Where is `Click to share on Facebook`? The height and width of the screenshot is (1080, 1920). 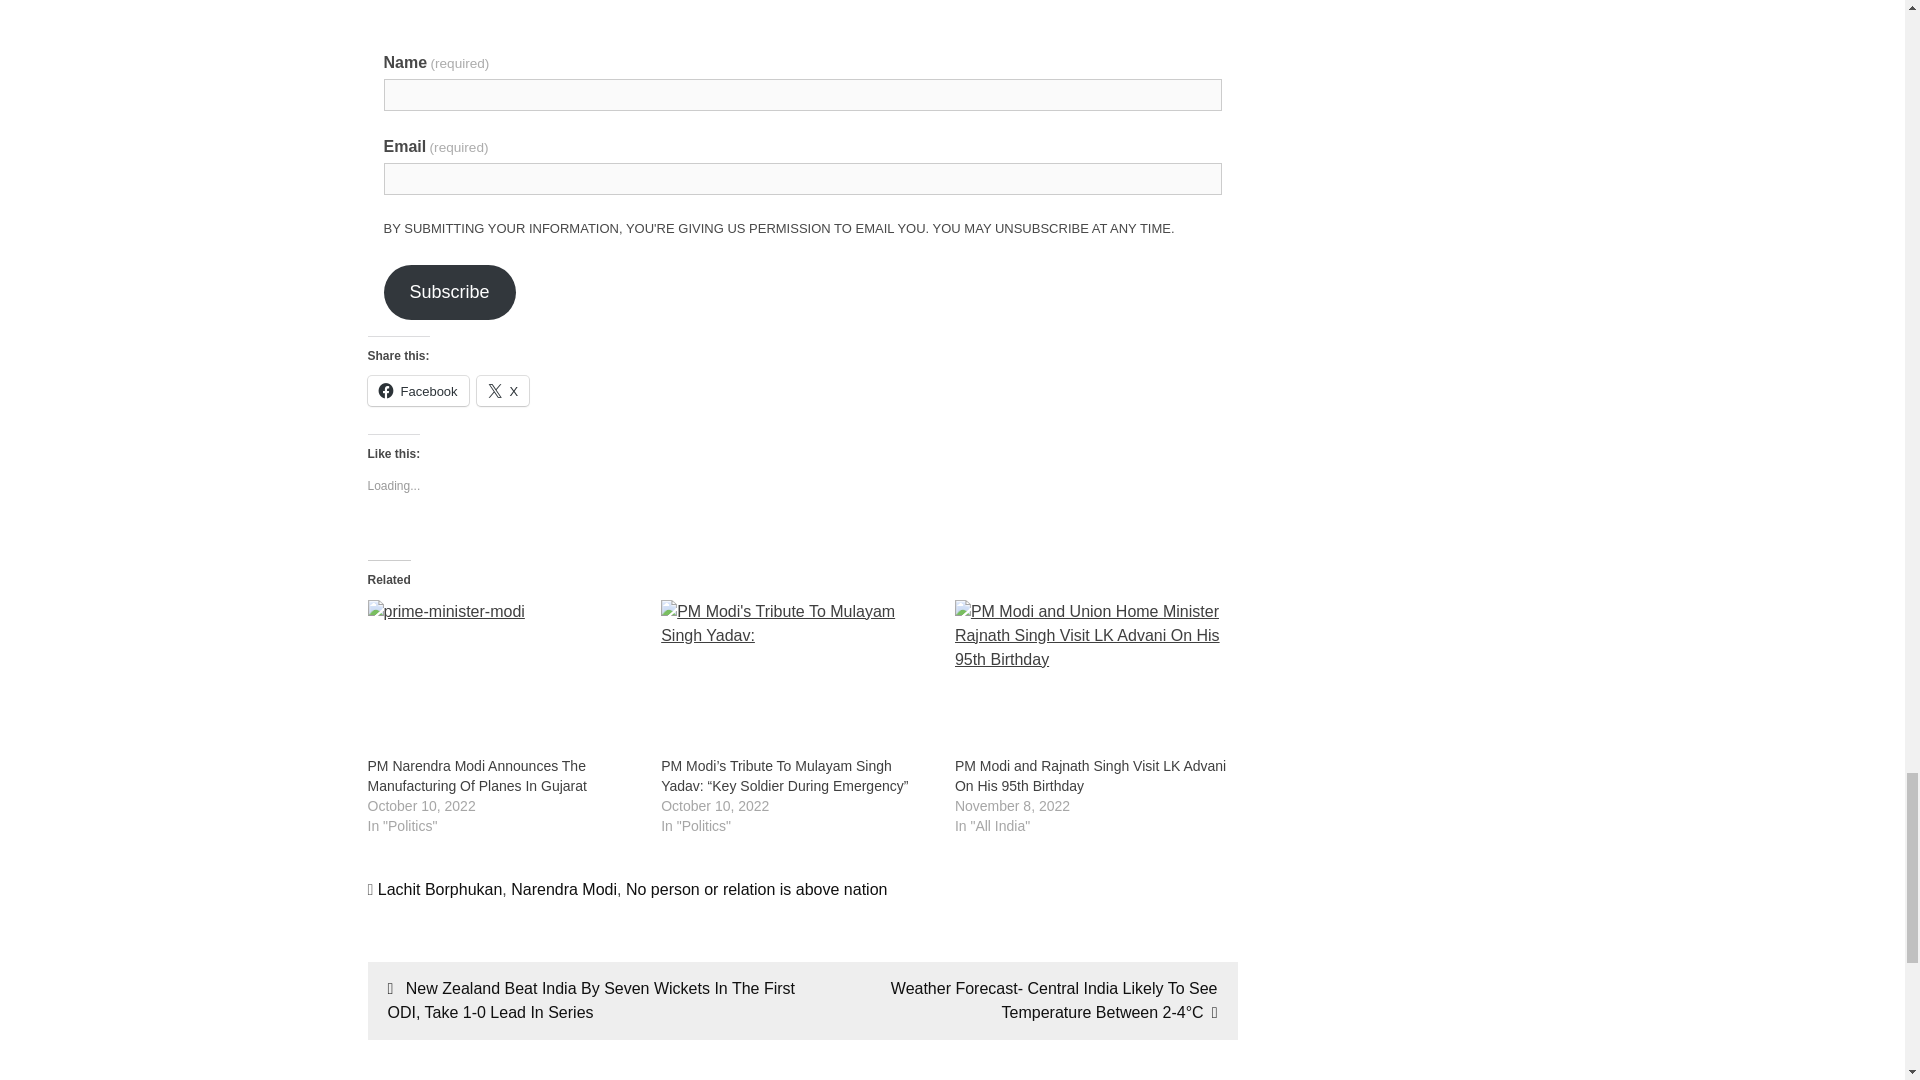 Click to share on Facebook is located at coordinates (418, 390).